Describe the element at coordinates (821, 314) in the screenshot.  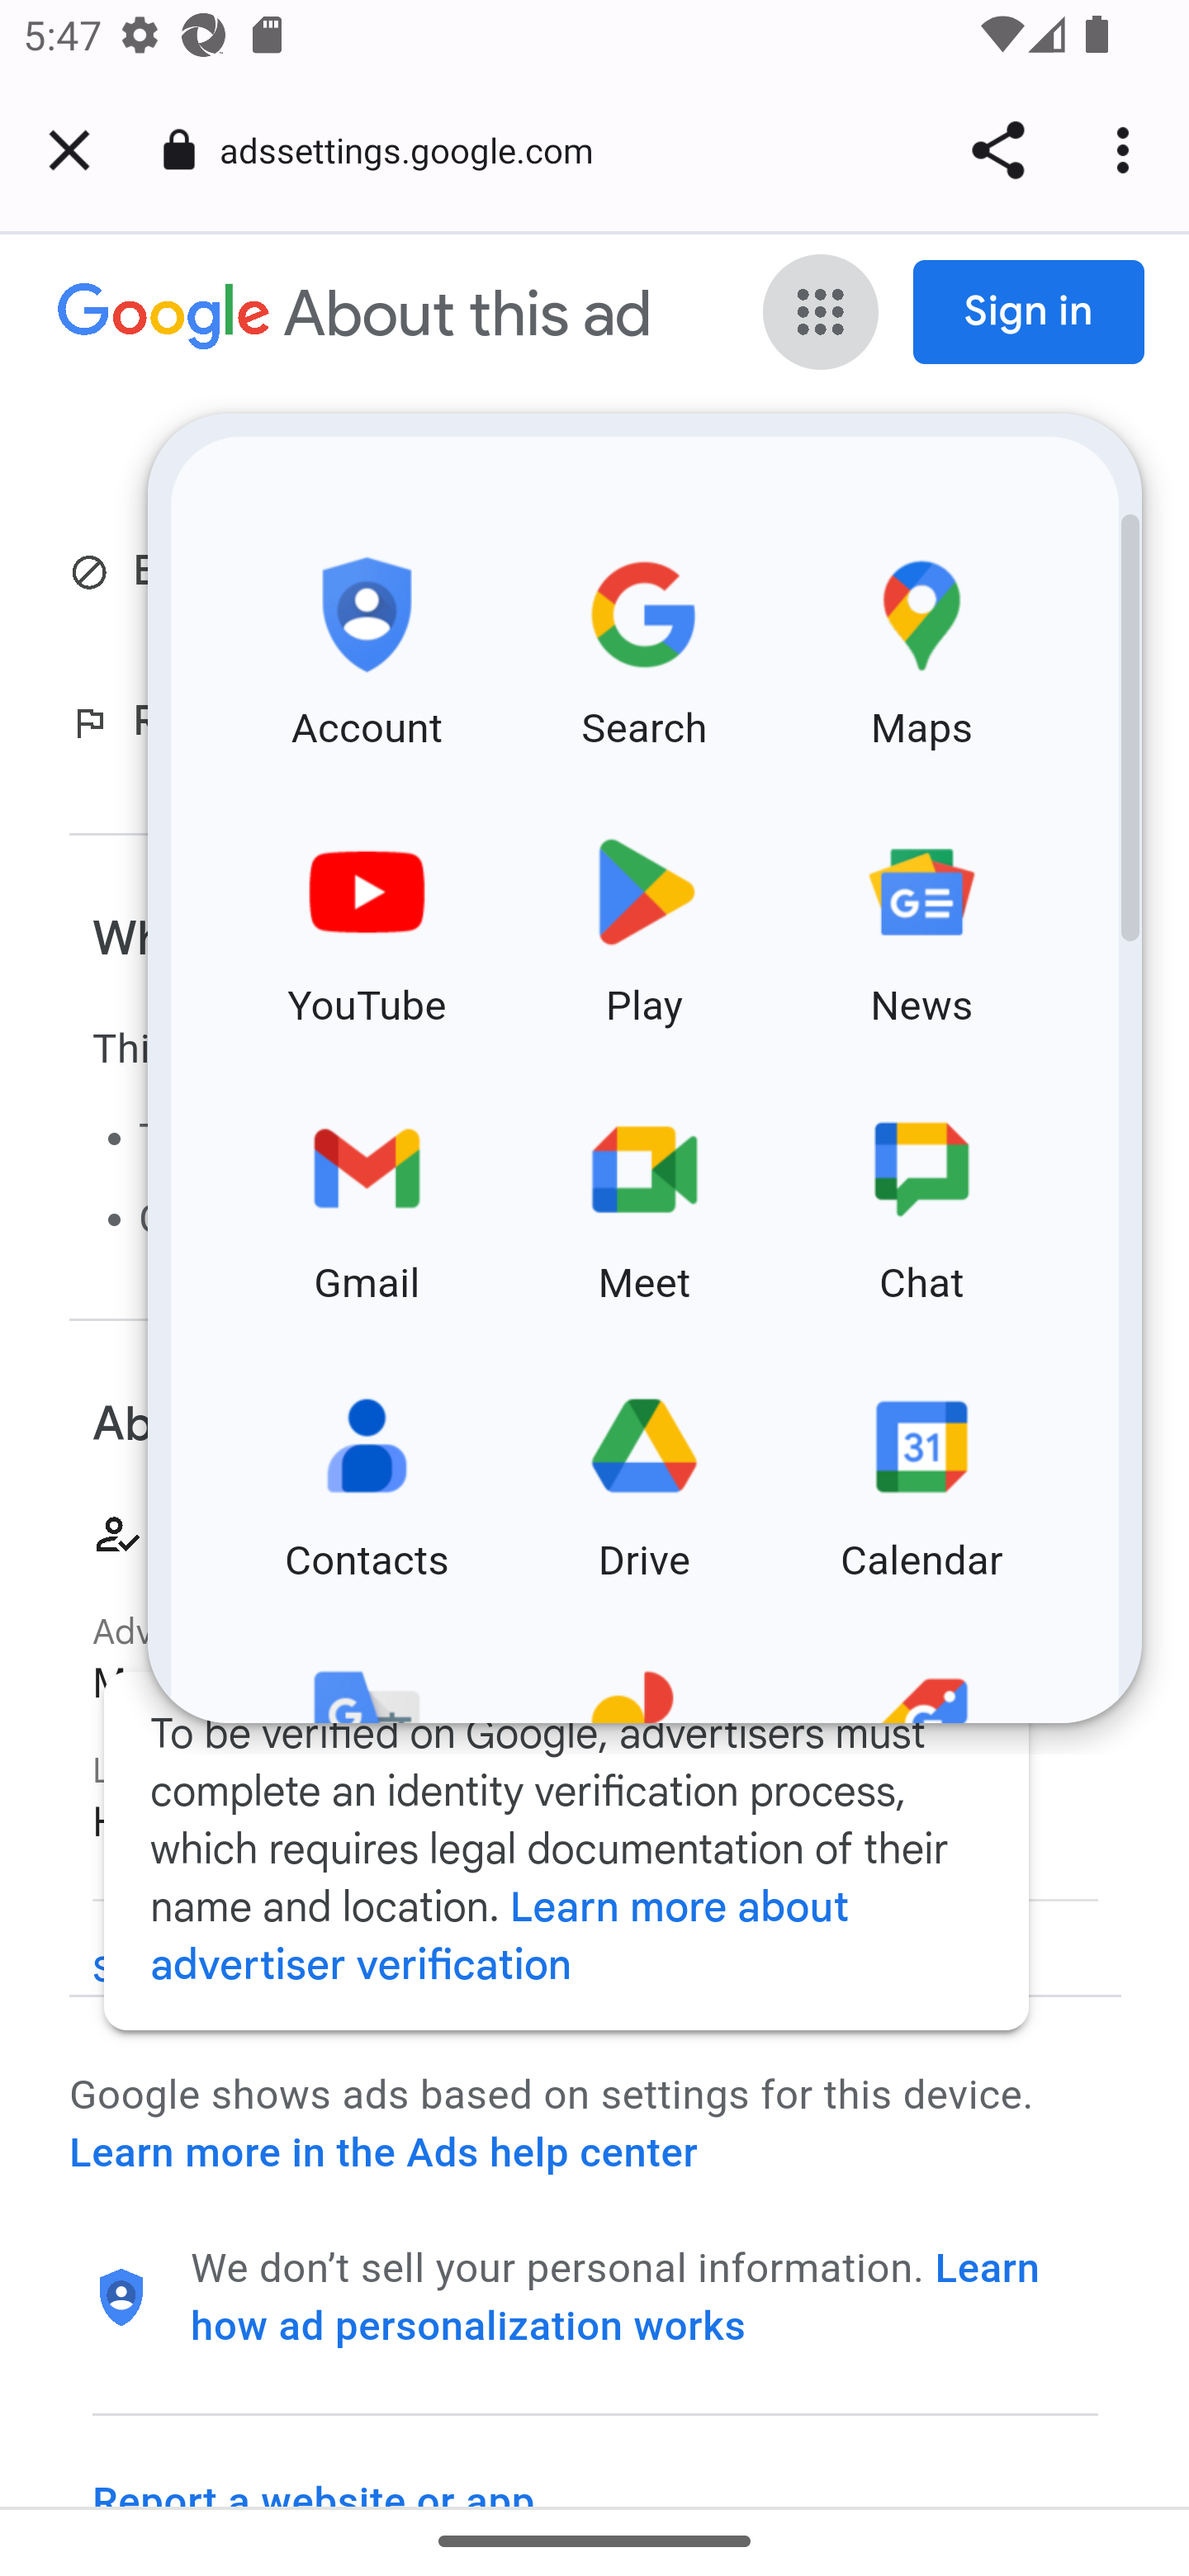
I see `Google apps` at that location.